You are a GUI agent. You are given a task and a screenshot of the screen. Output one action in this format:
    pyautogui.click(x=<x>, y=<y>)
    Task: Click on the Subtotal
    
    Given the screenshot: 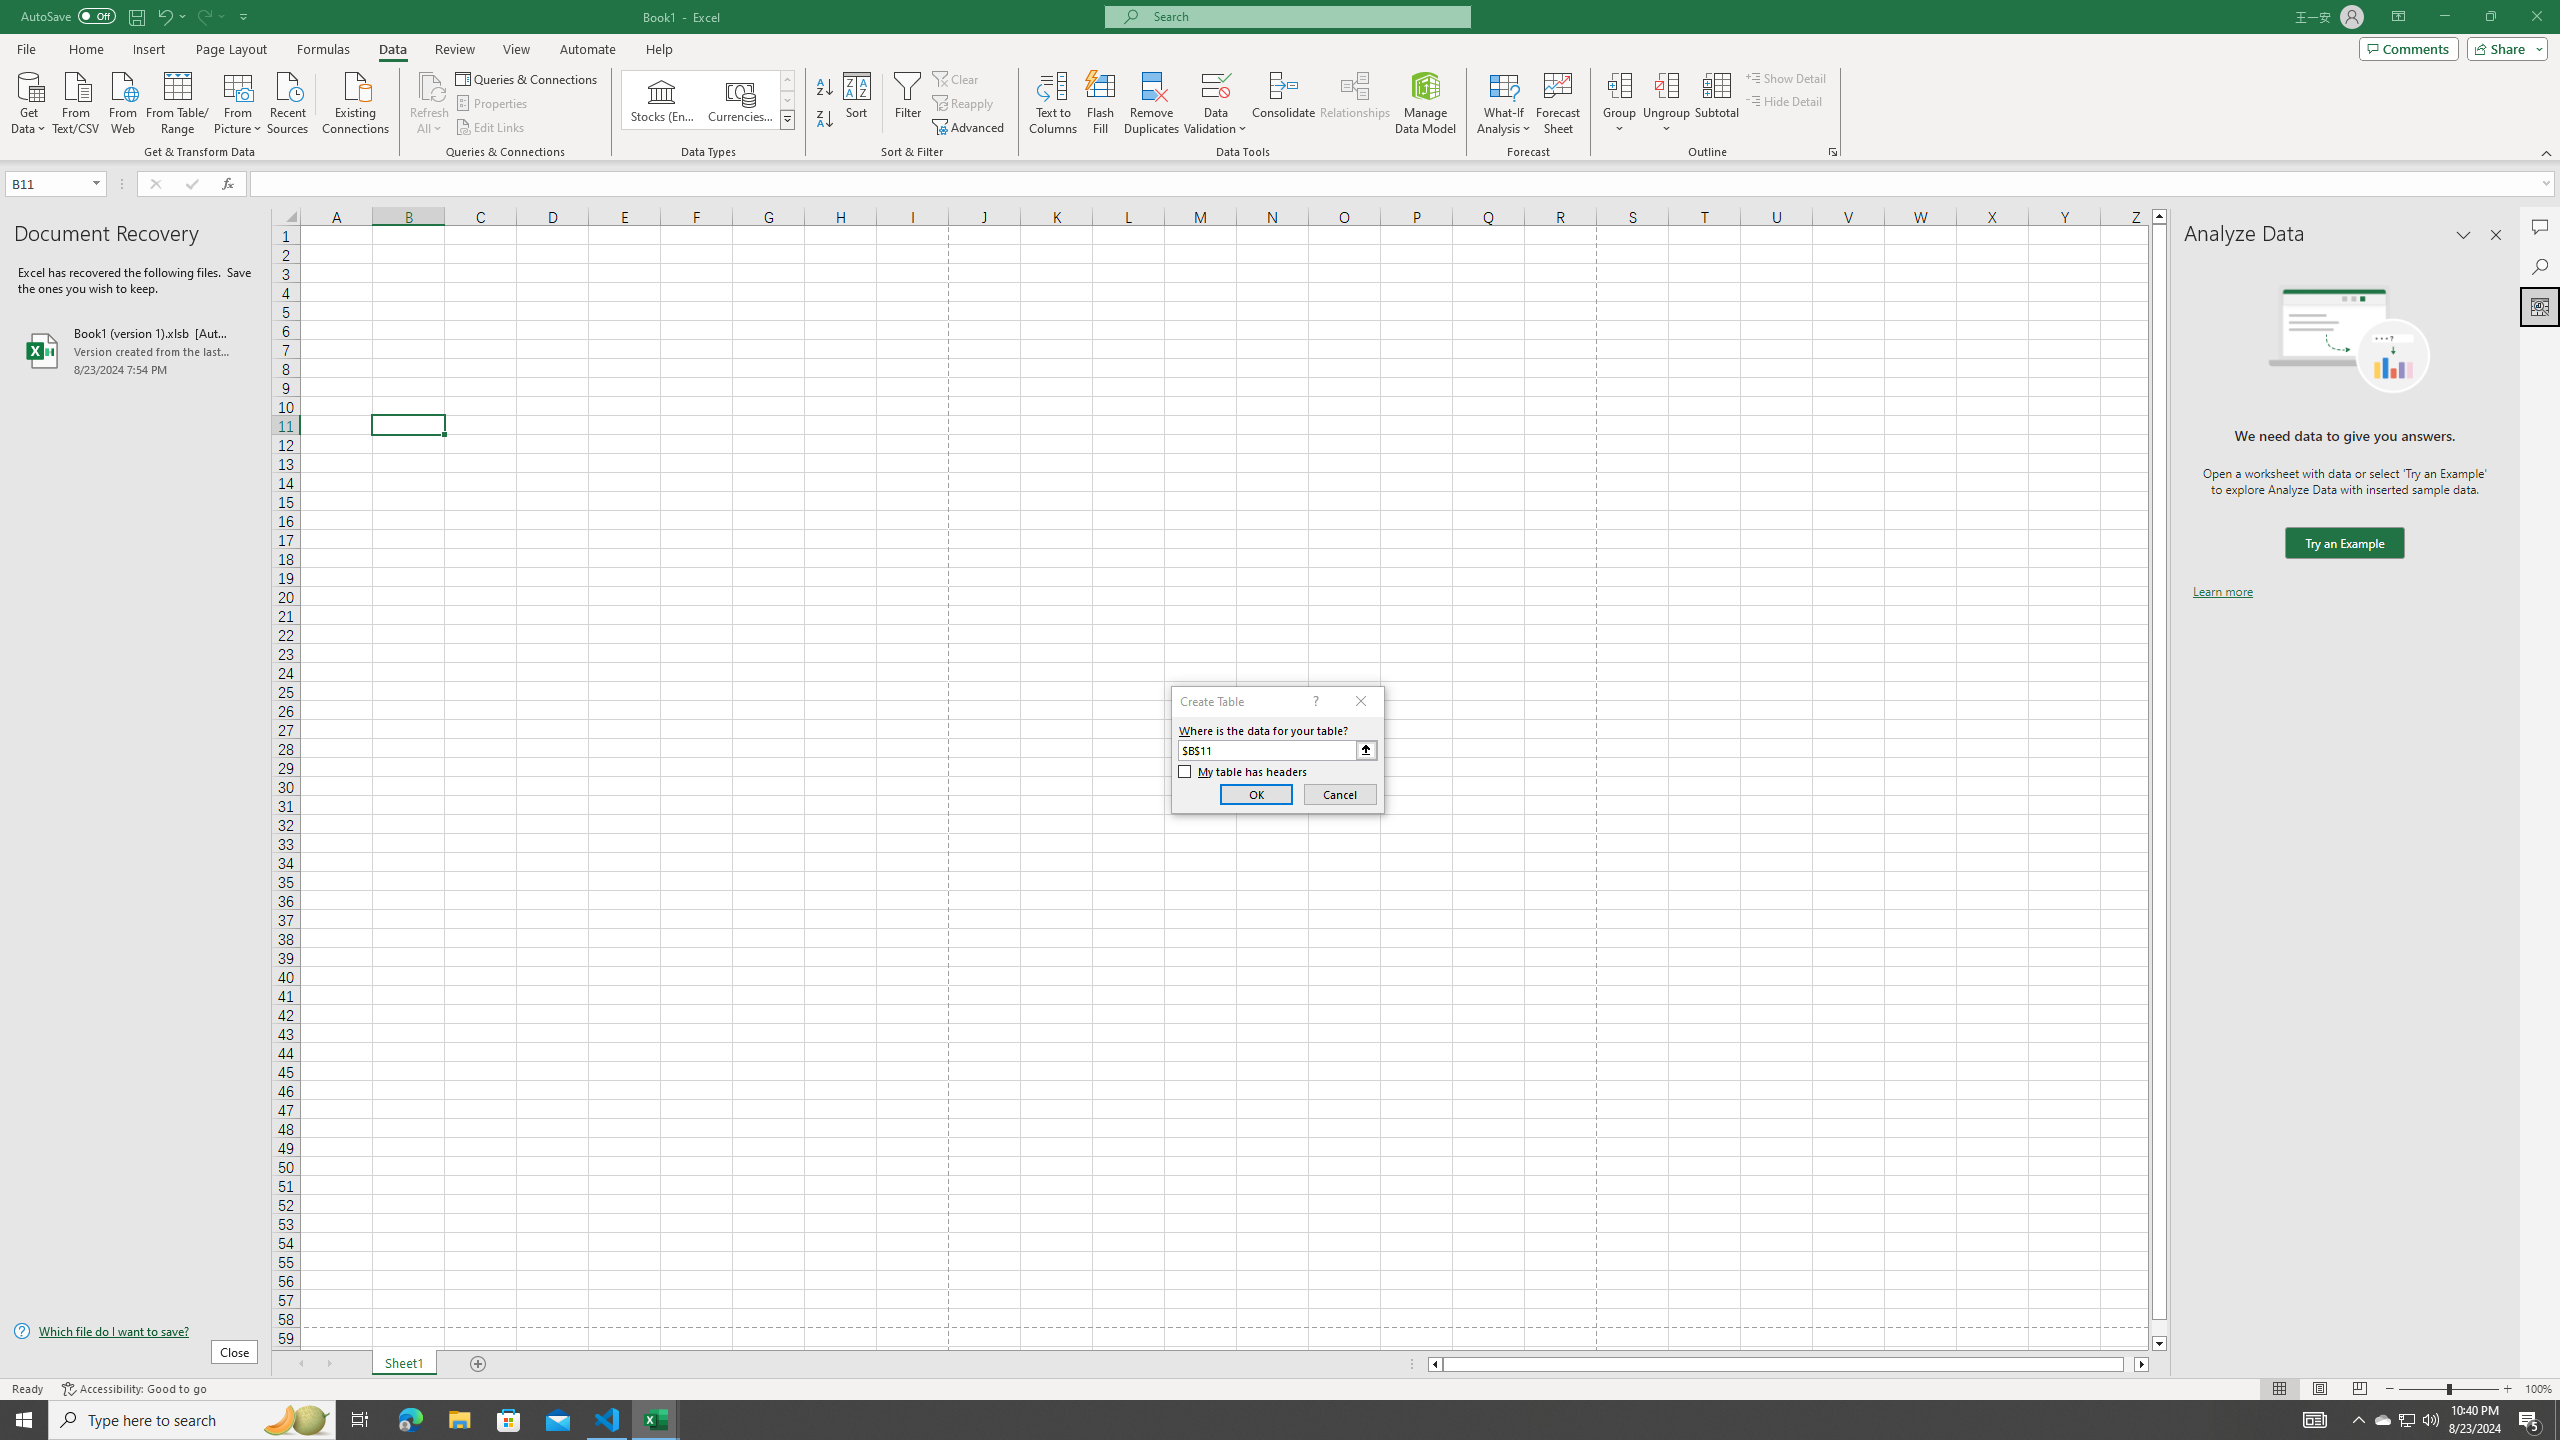 What is the action you would take?
    pyautogui.click(x=1716, y=103)
    